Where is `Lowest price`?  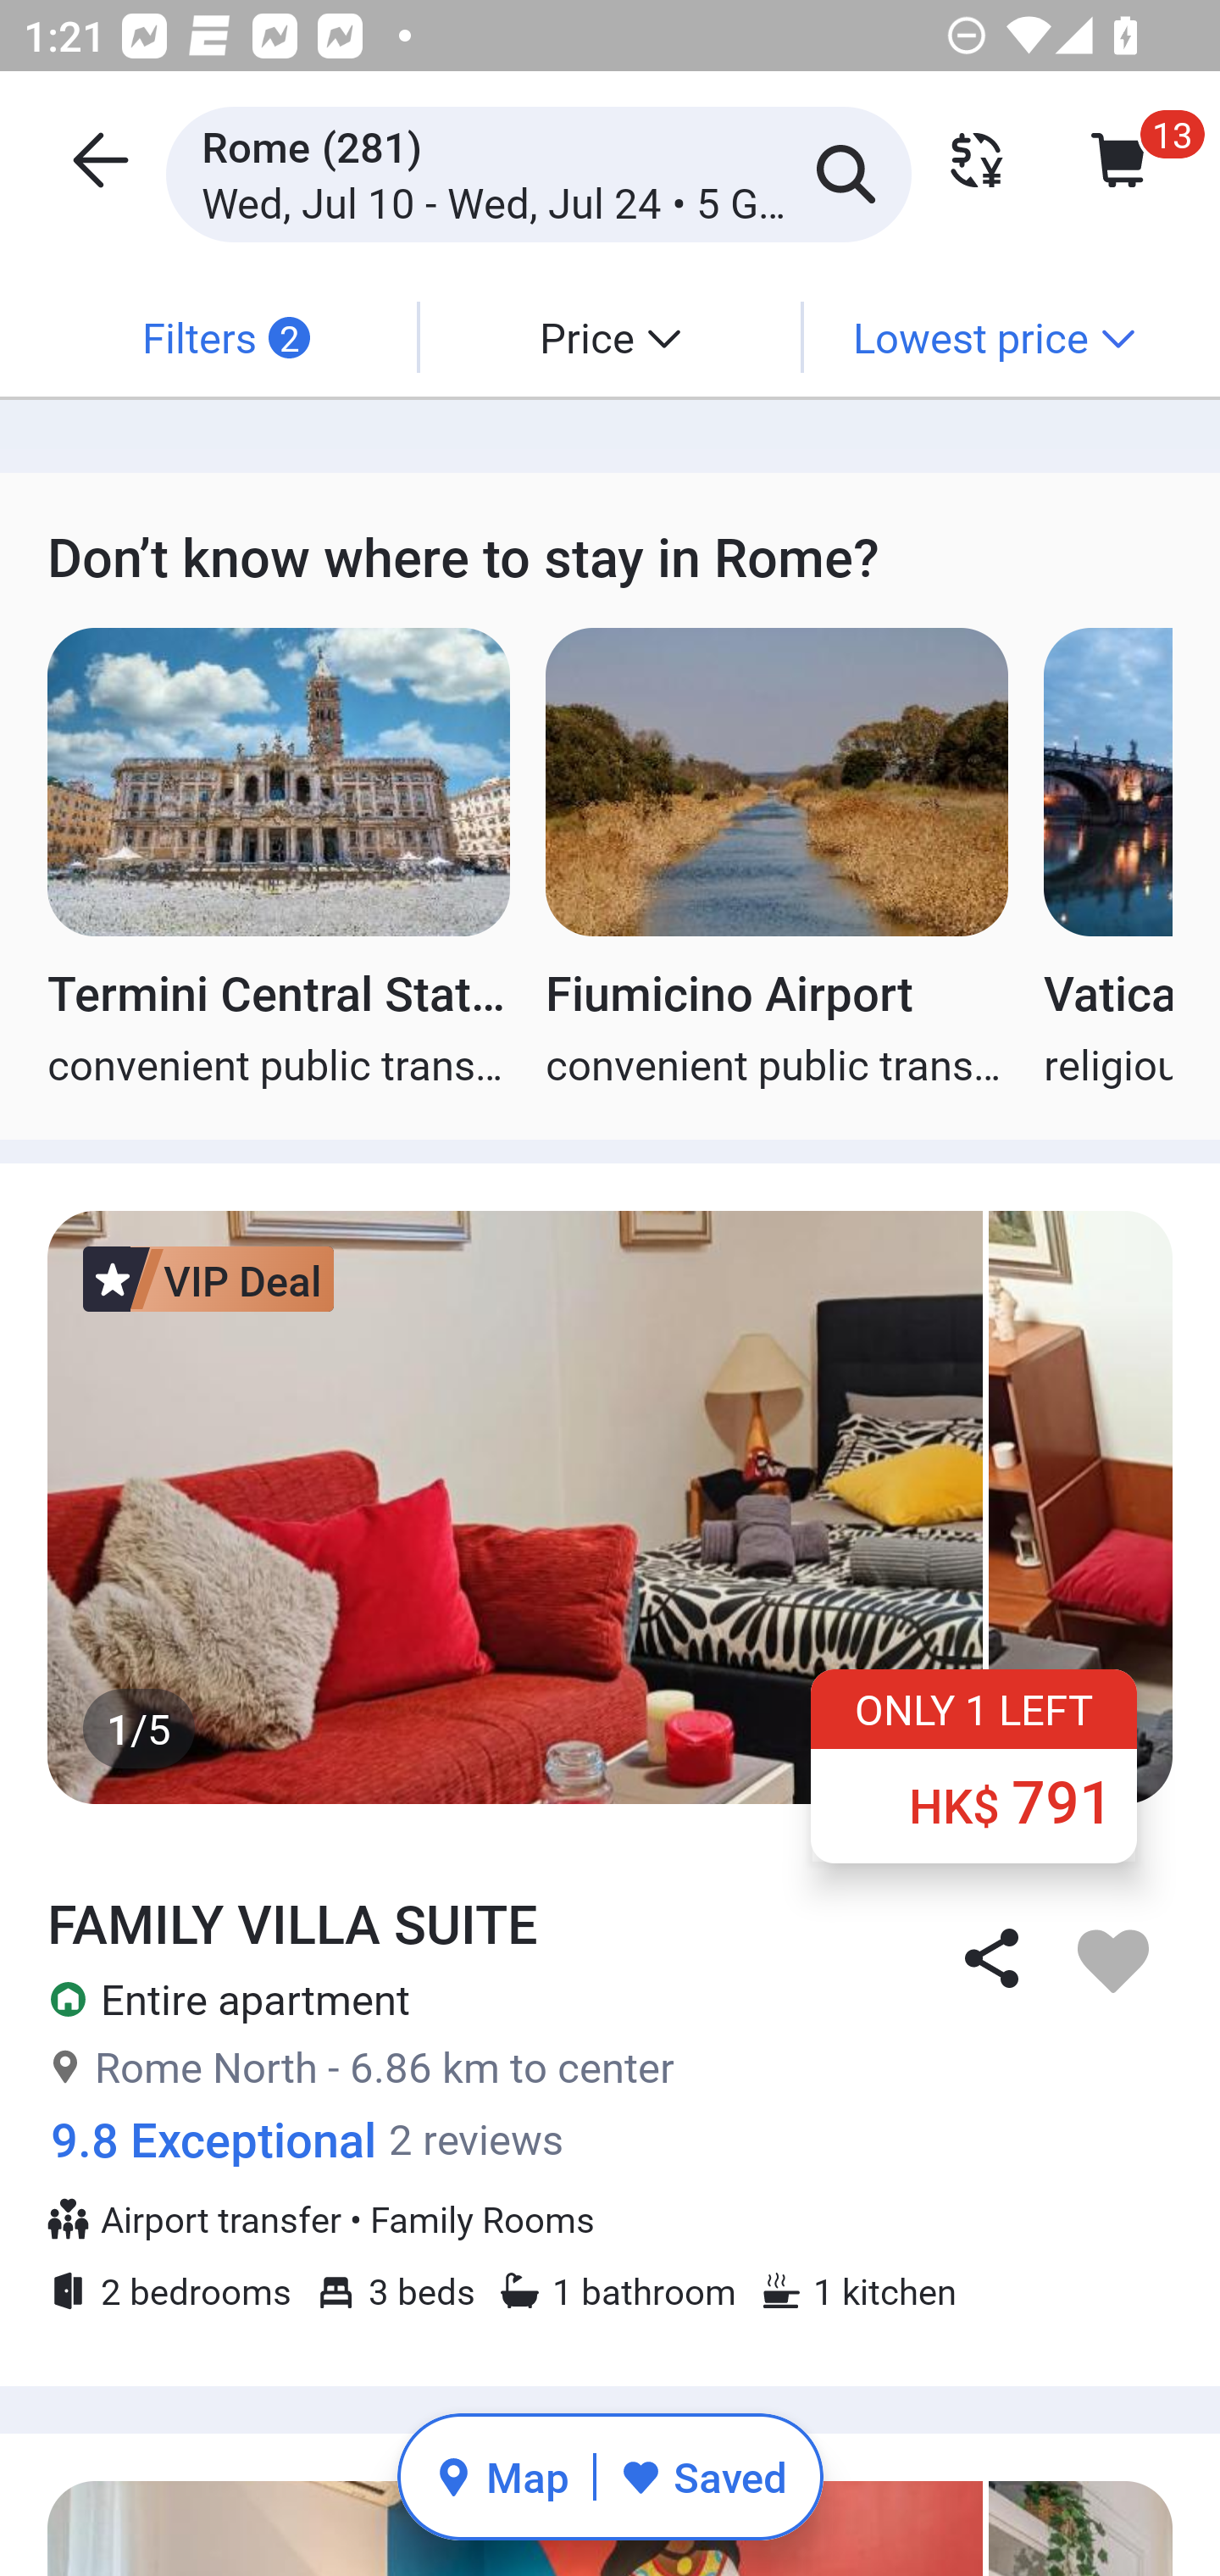 Lowest price is located at coordinates (994, 337).